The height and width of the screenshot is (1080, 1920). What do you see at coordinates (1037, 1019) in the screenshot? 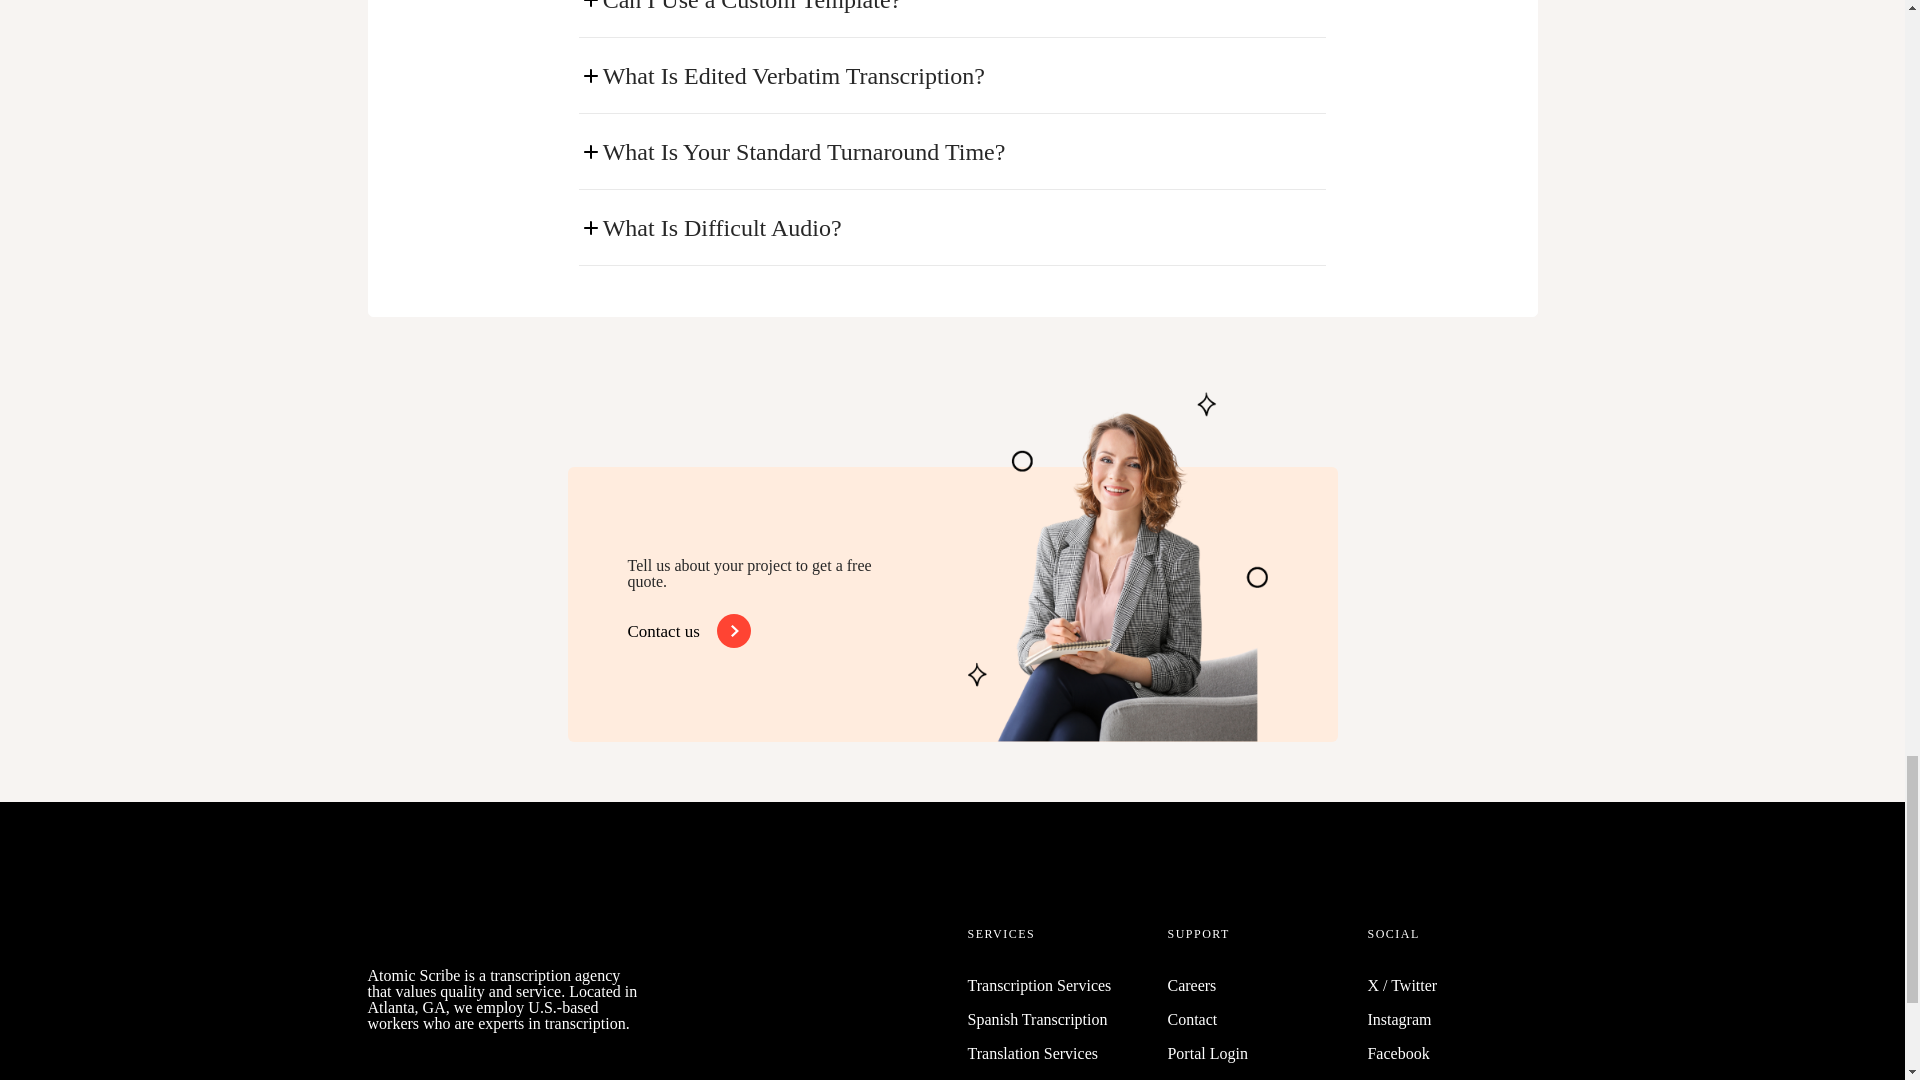
I see `Spanish Transcription` at bounding box center [1037, 1019].